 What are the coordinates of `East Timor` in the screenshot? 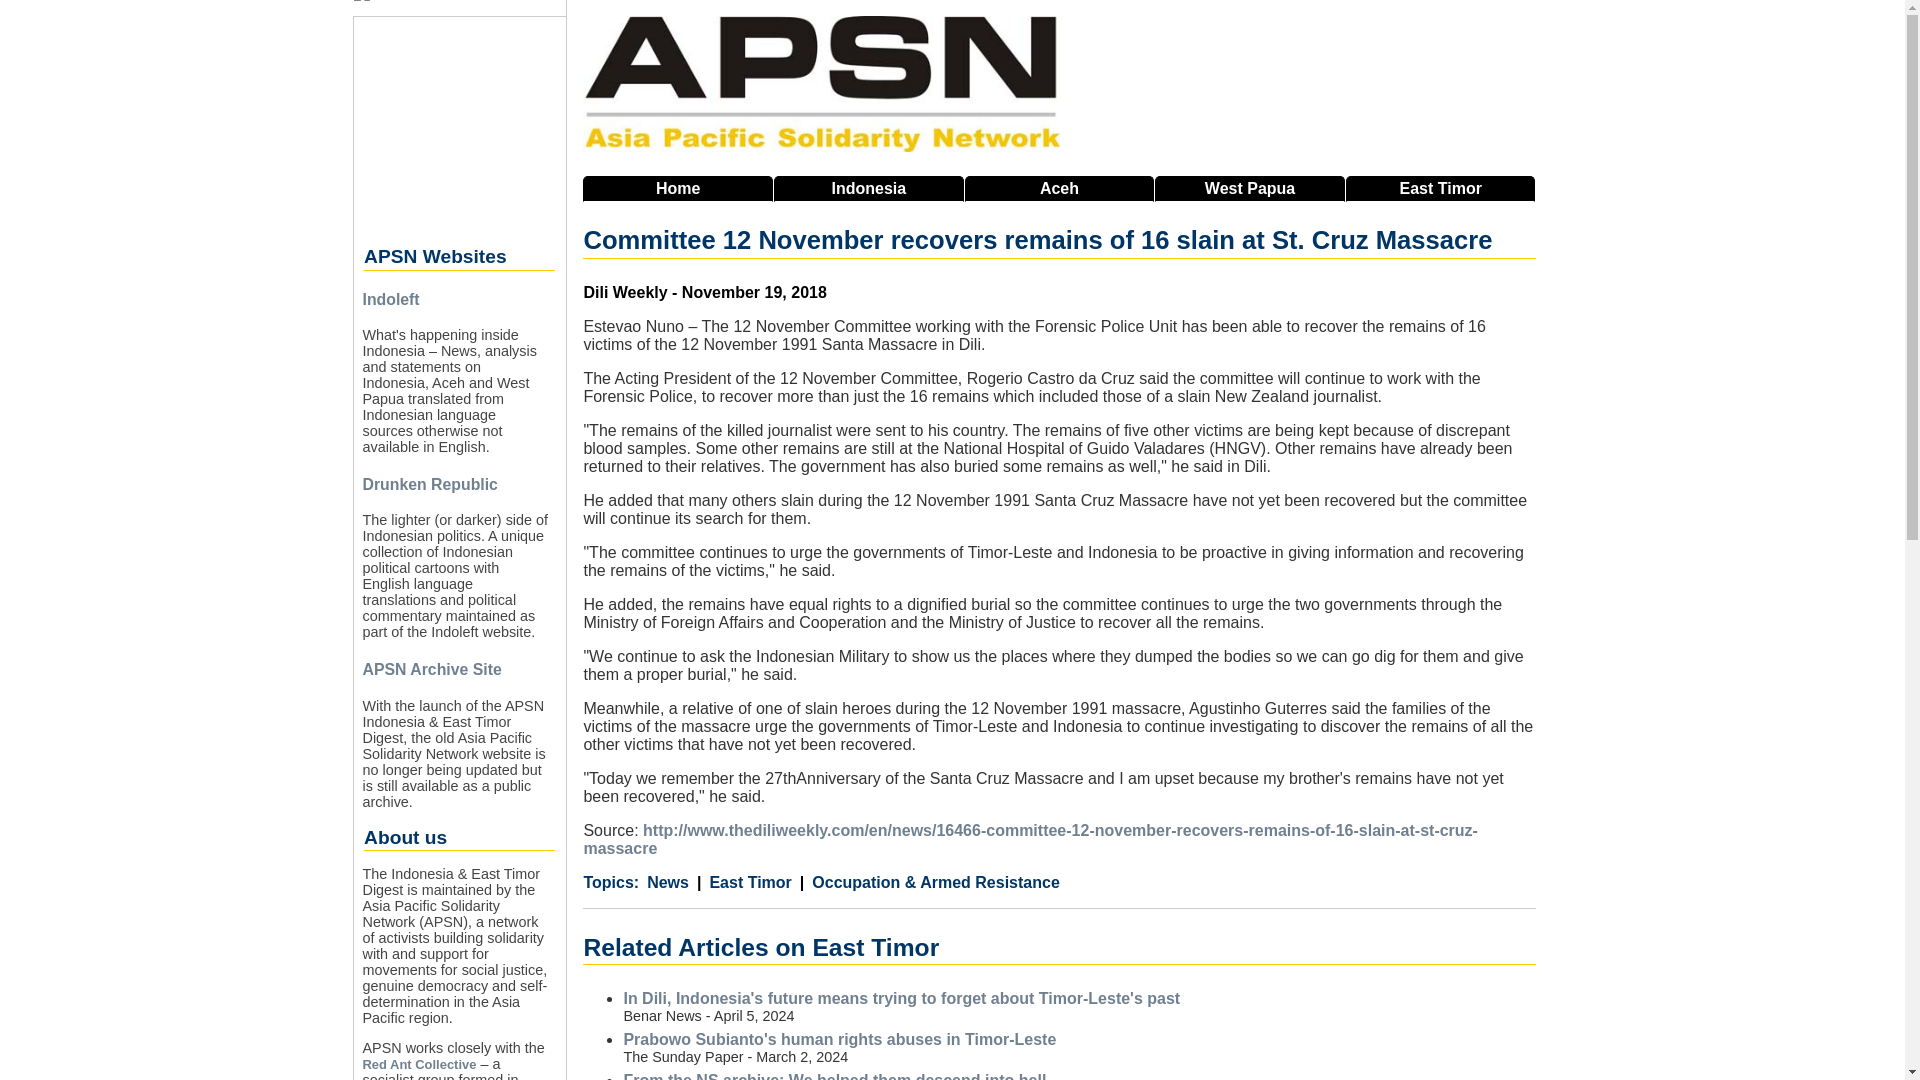 It's located at (1440, 188).